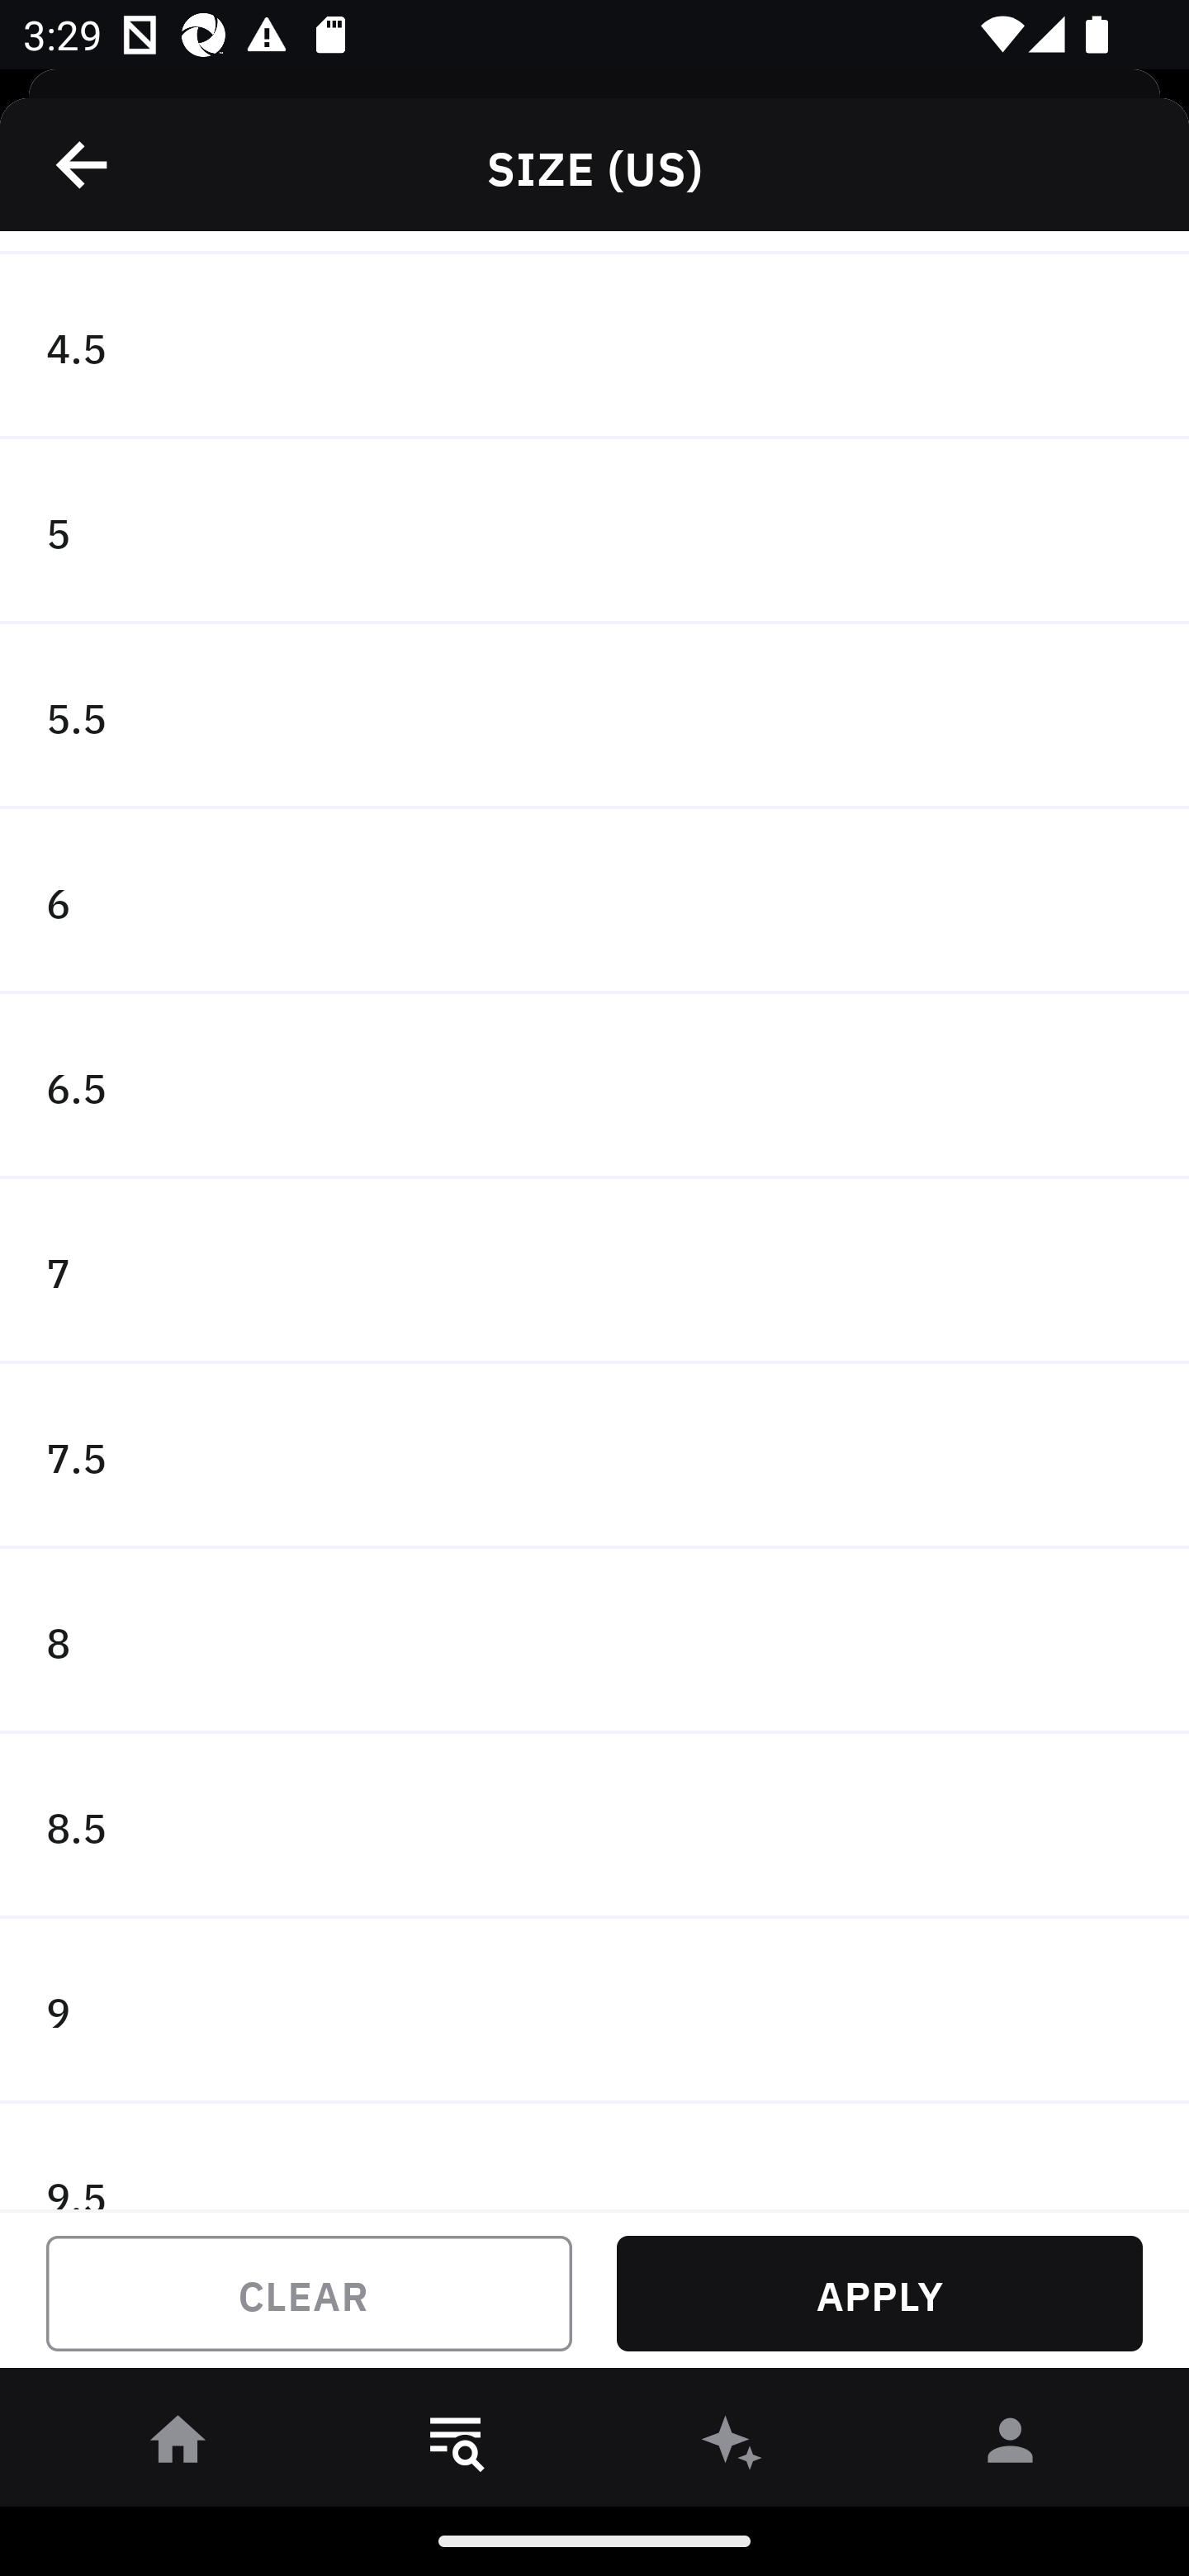 Image resolution: width=1189 pixels, height=2576 pixels. I want to click on 7.5, so click(594, 1455).